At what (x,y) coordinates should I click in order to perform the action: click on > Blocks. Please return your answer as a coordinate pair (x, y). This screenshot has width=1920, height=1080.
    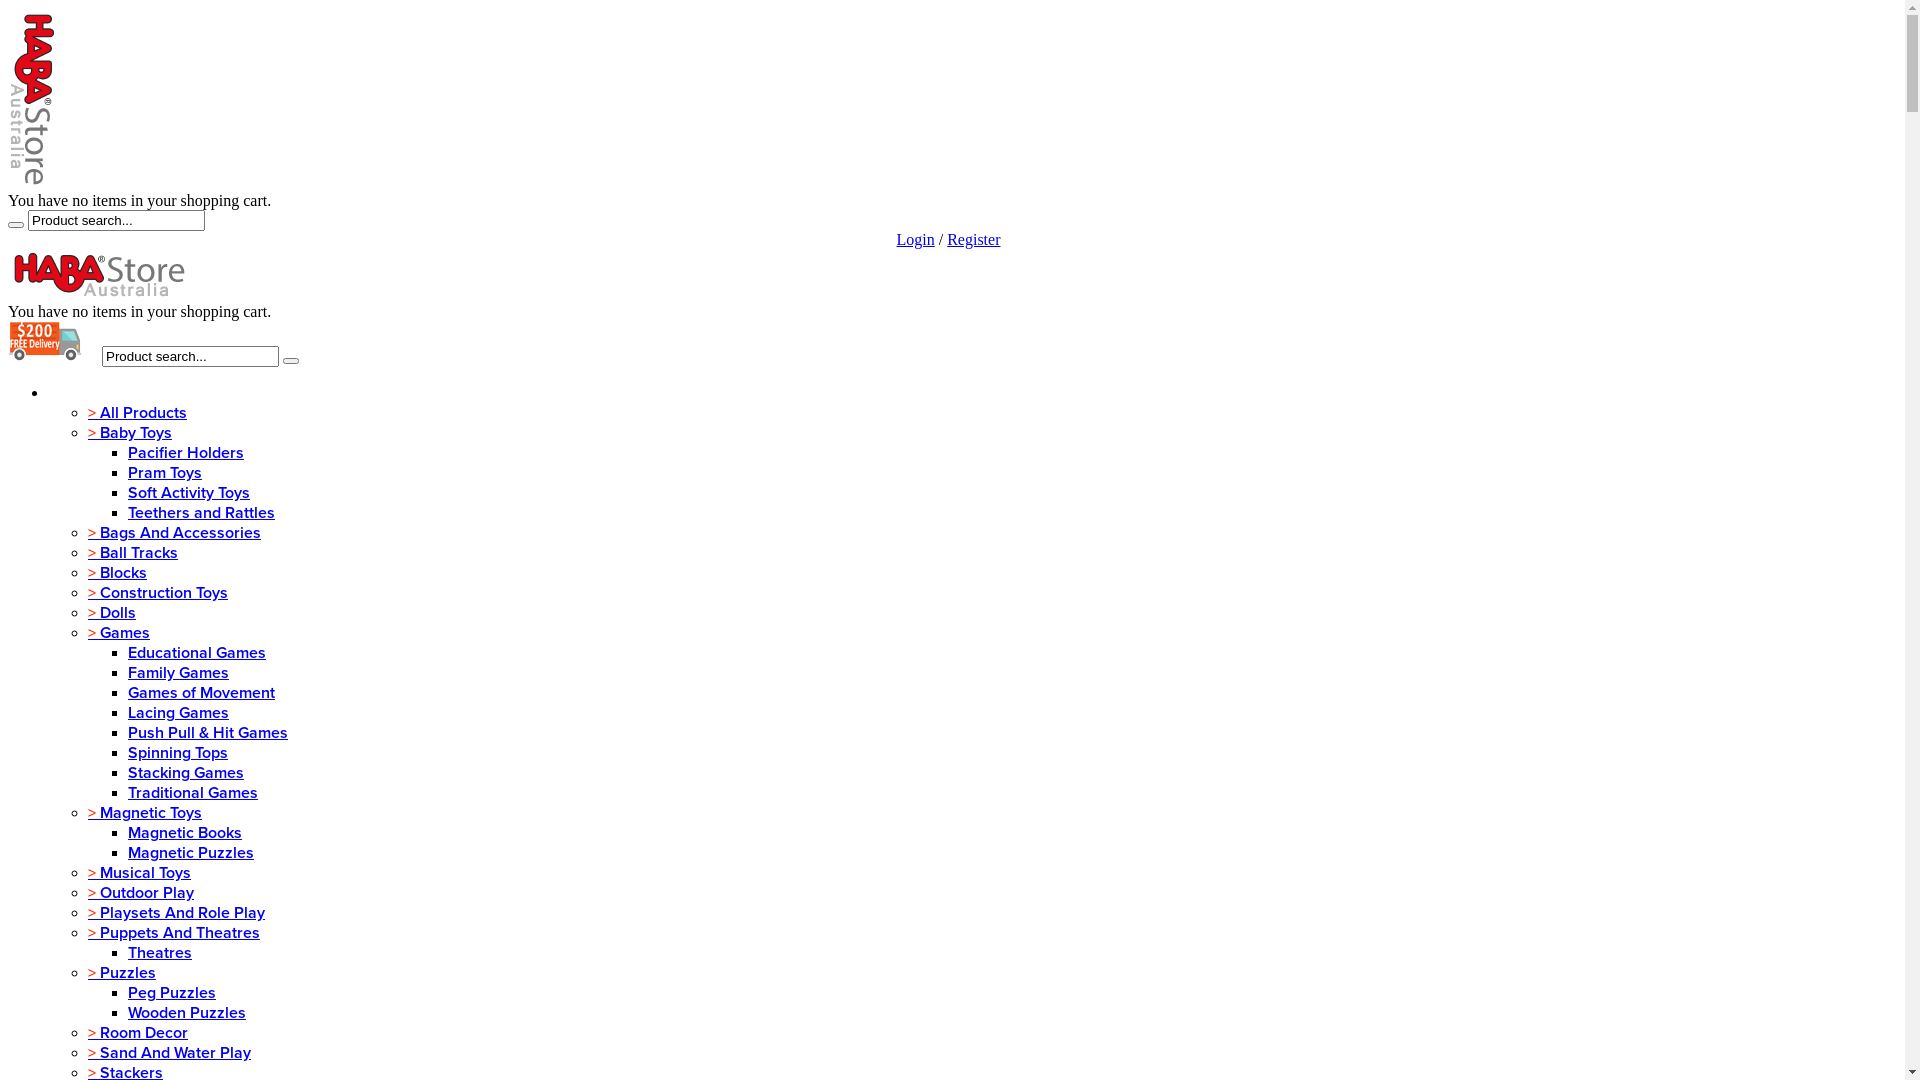
    Looking at the image, I should click on (118, 573).